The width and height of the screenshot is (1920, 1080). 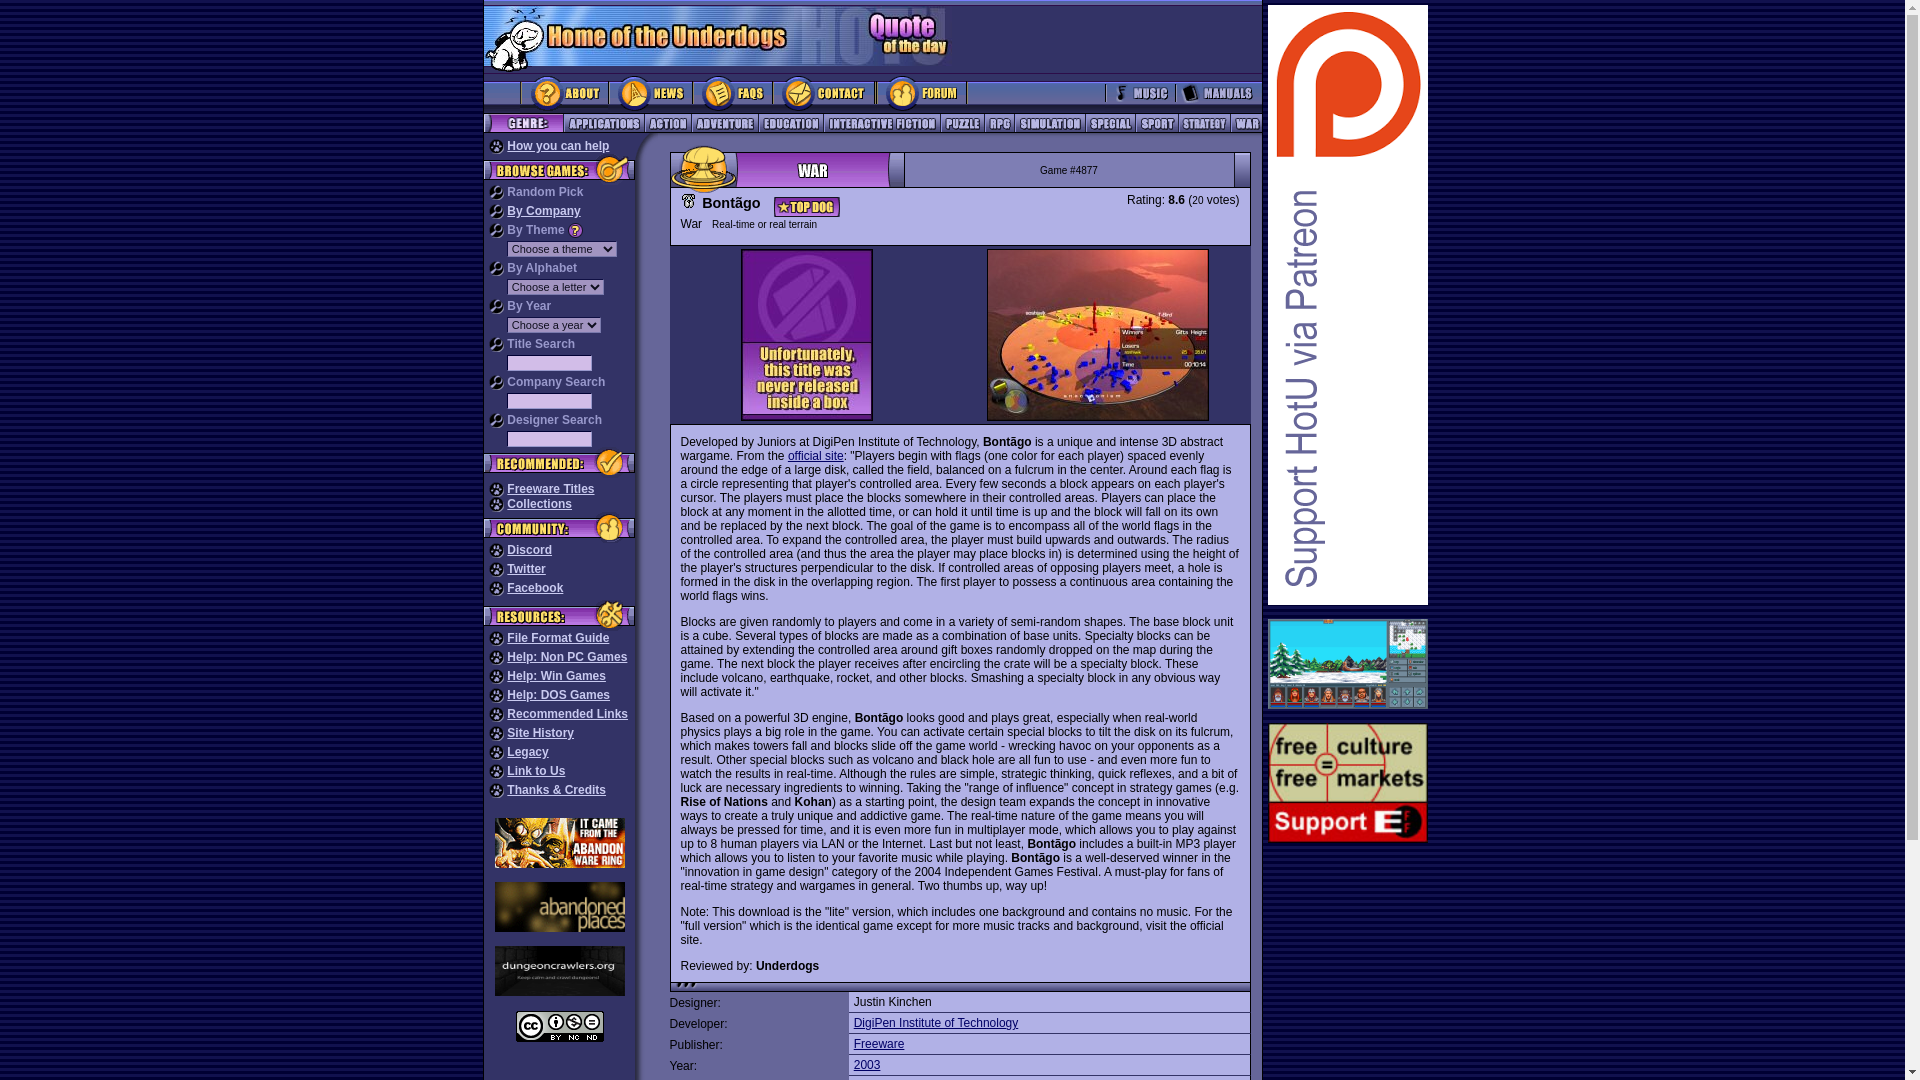 I want to click on Collections, so click(x=539, y=503).